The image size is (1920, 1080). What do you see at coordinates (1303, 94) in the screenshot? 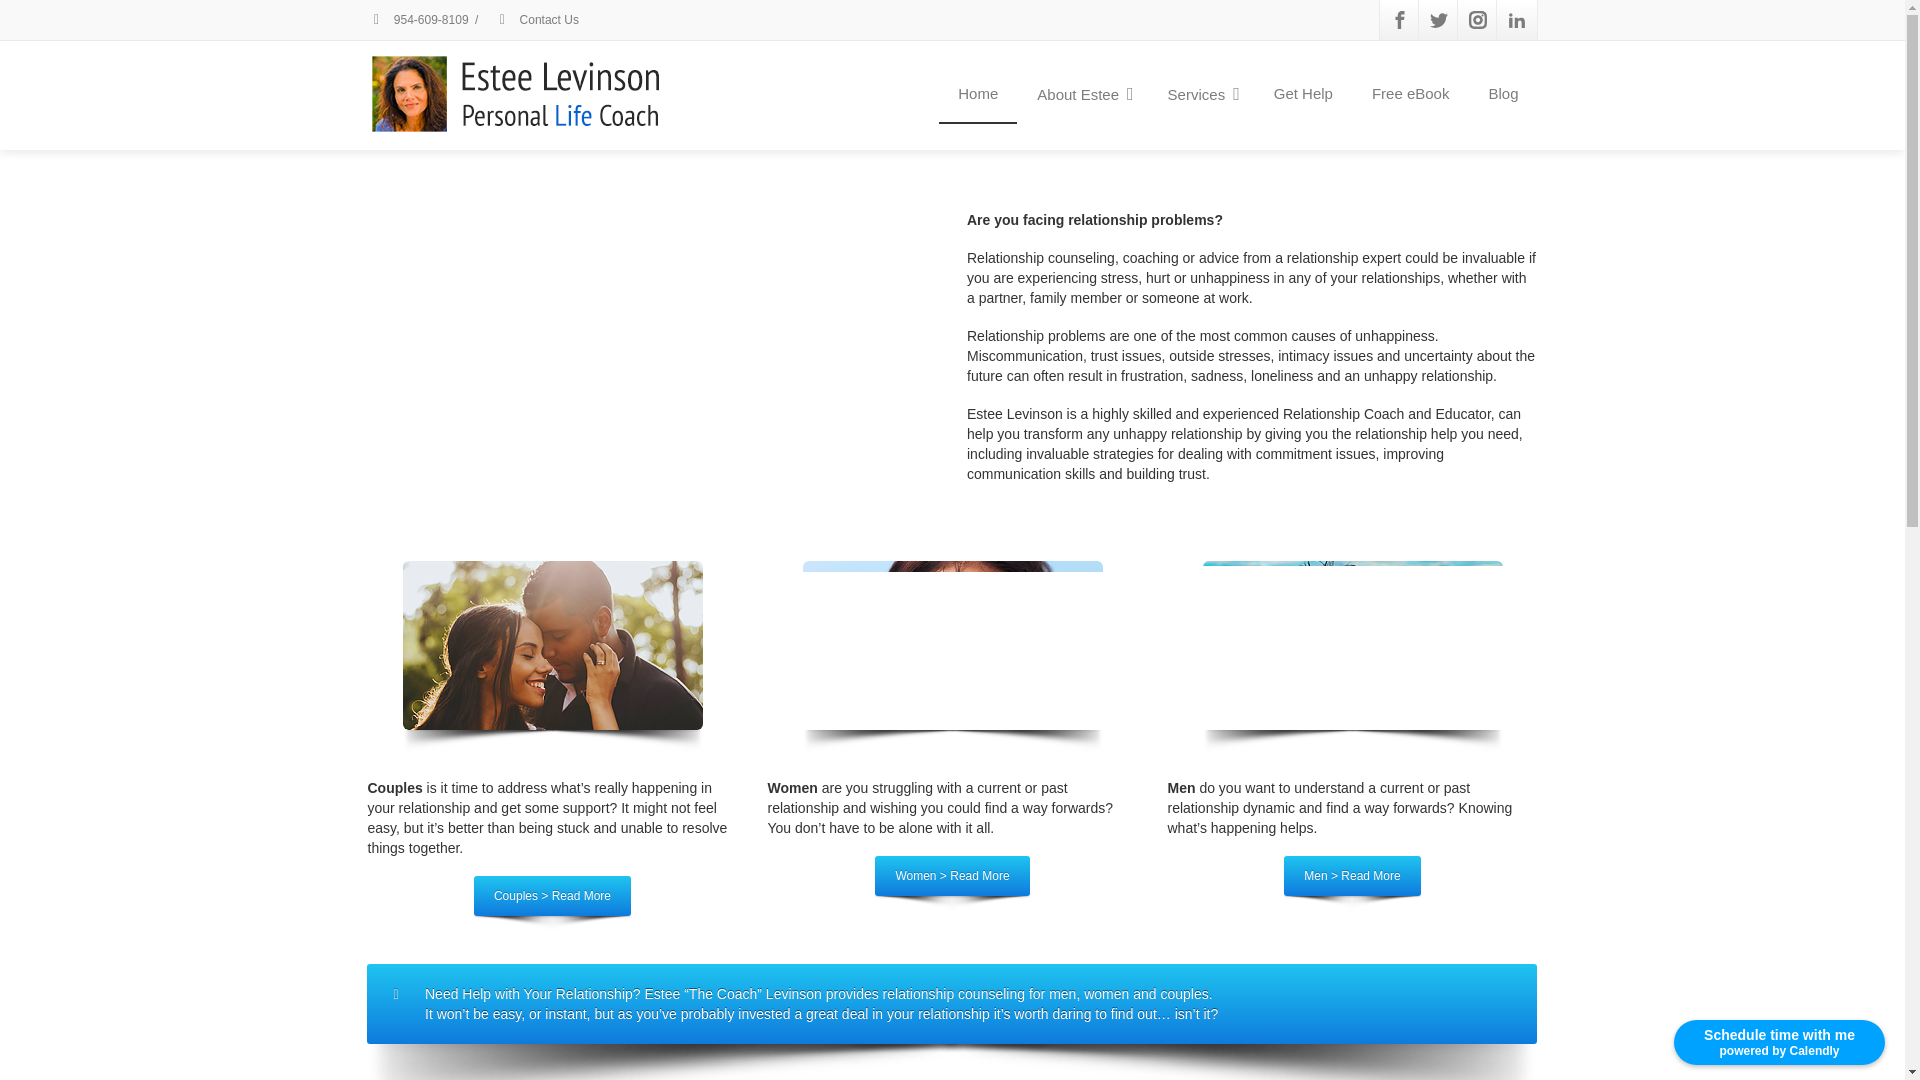
I see `Get Help` at bounding box center [1303, 94].